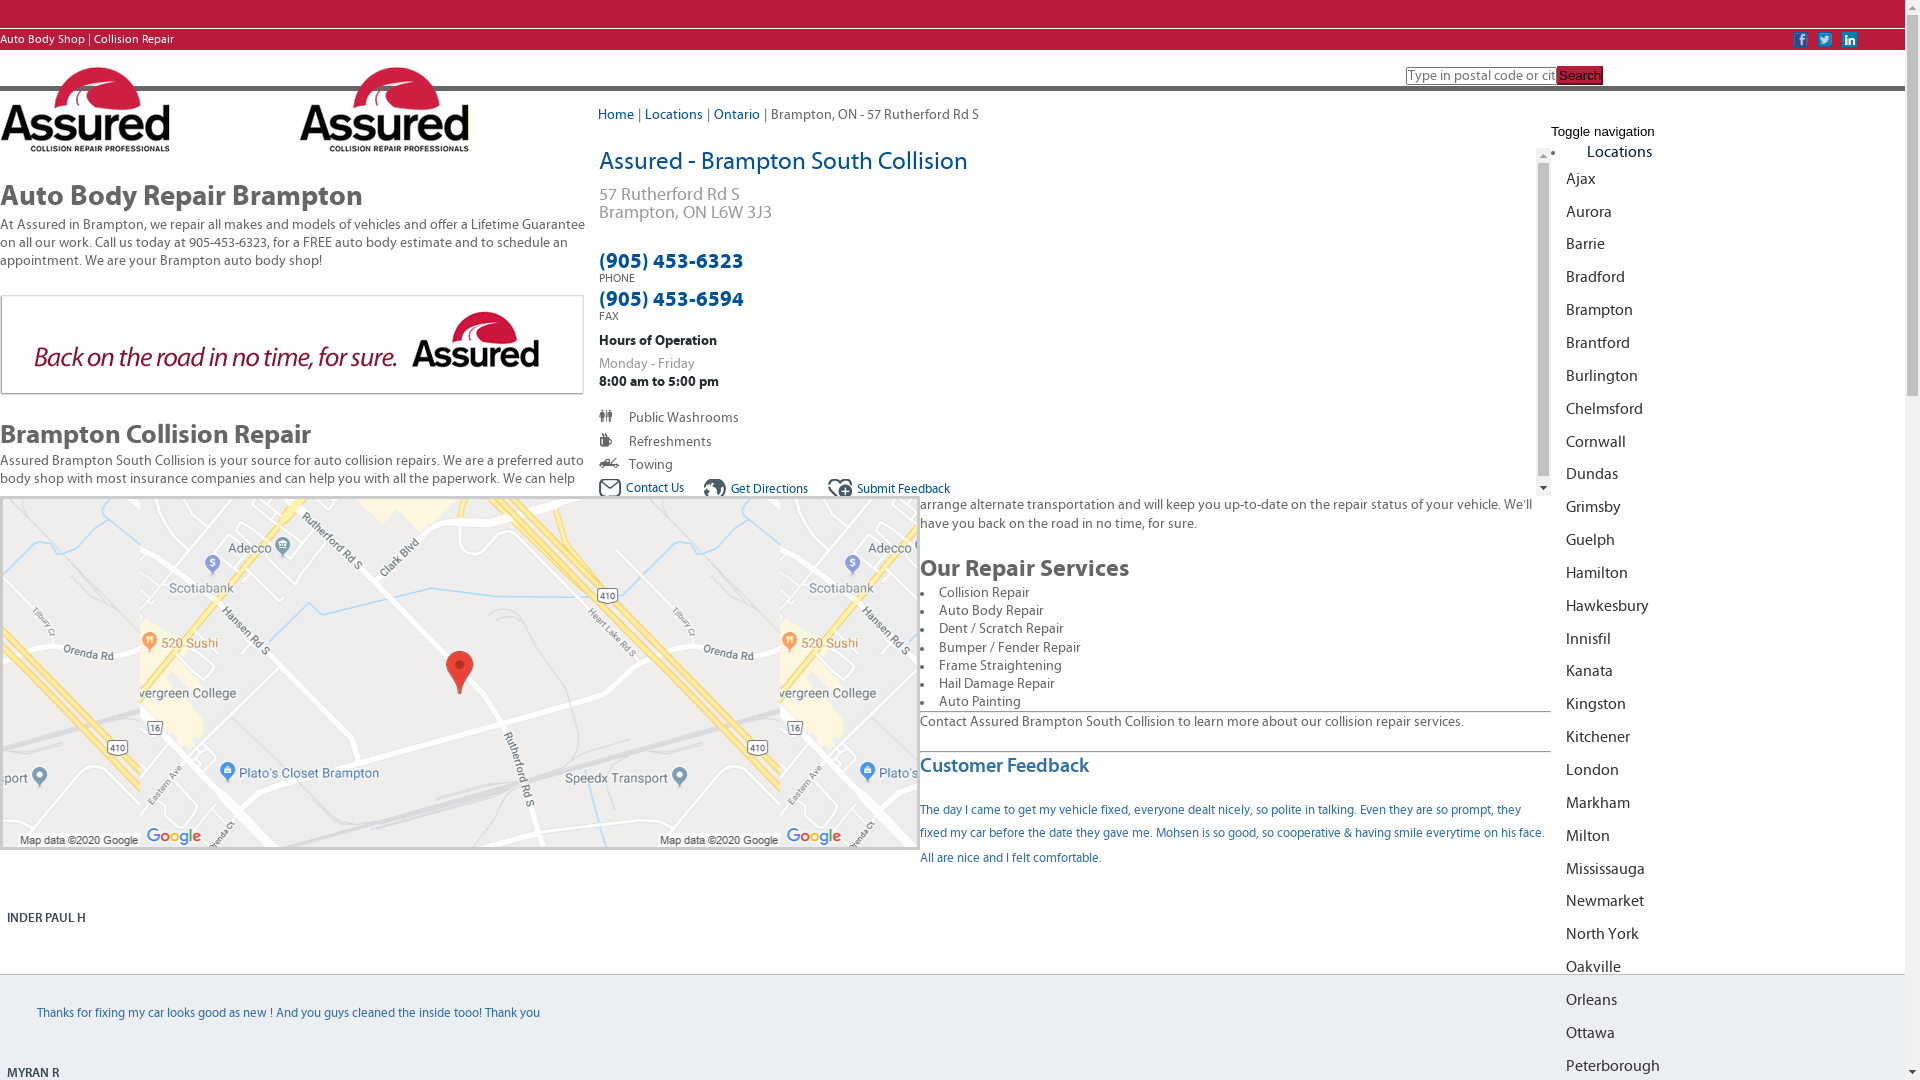  I want to click on Toggle navigation, so click(1603, 132).